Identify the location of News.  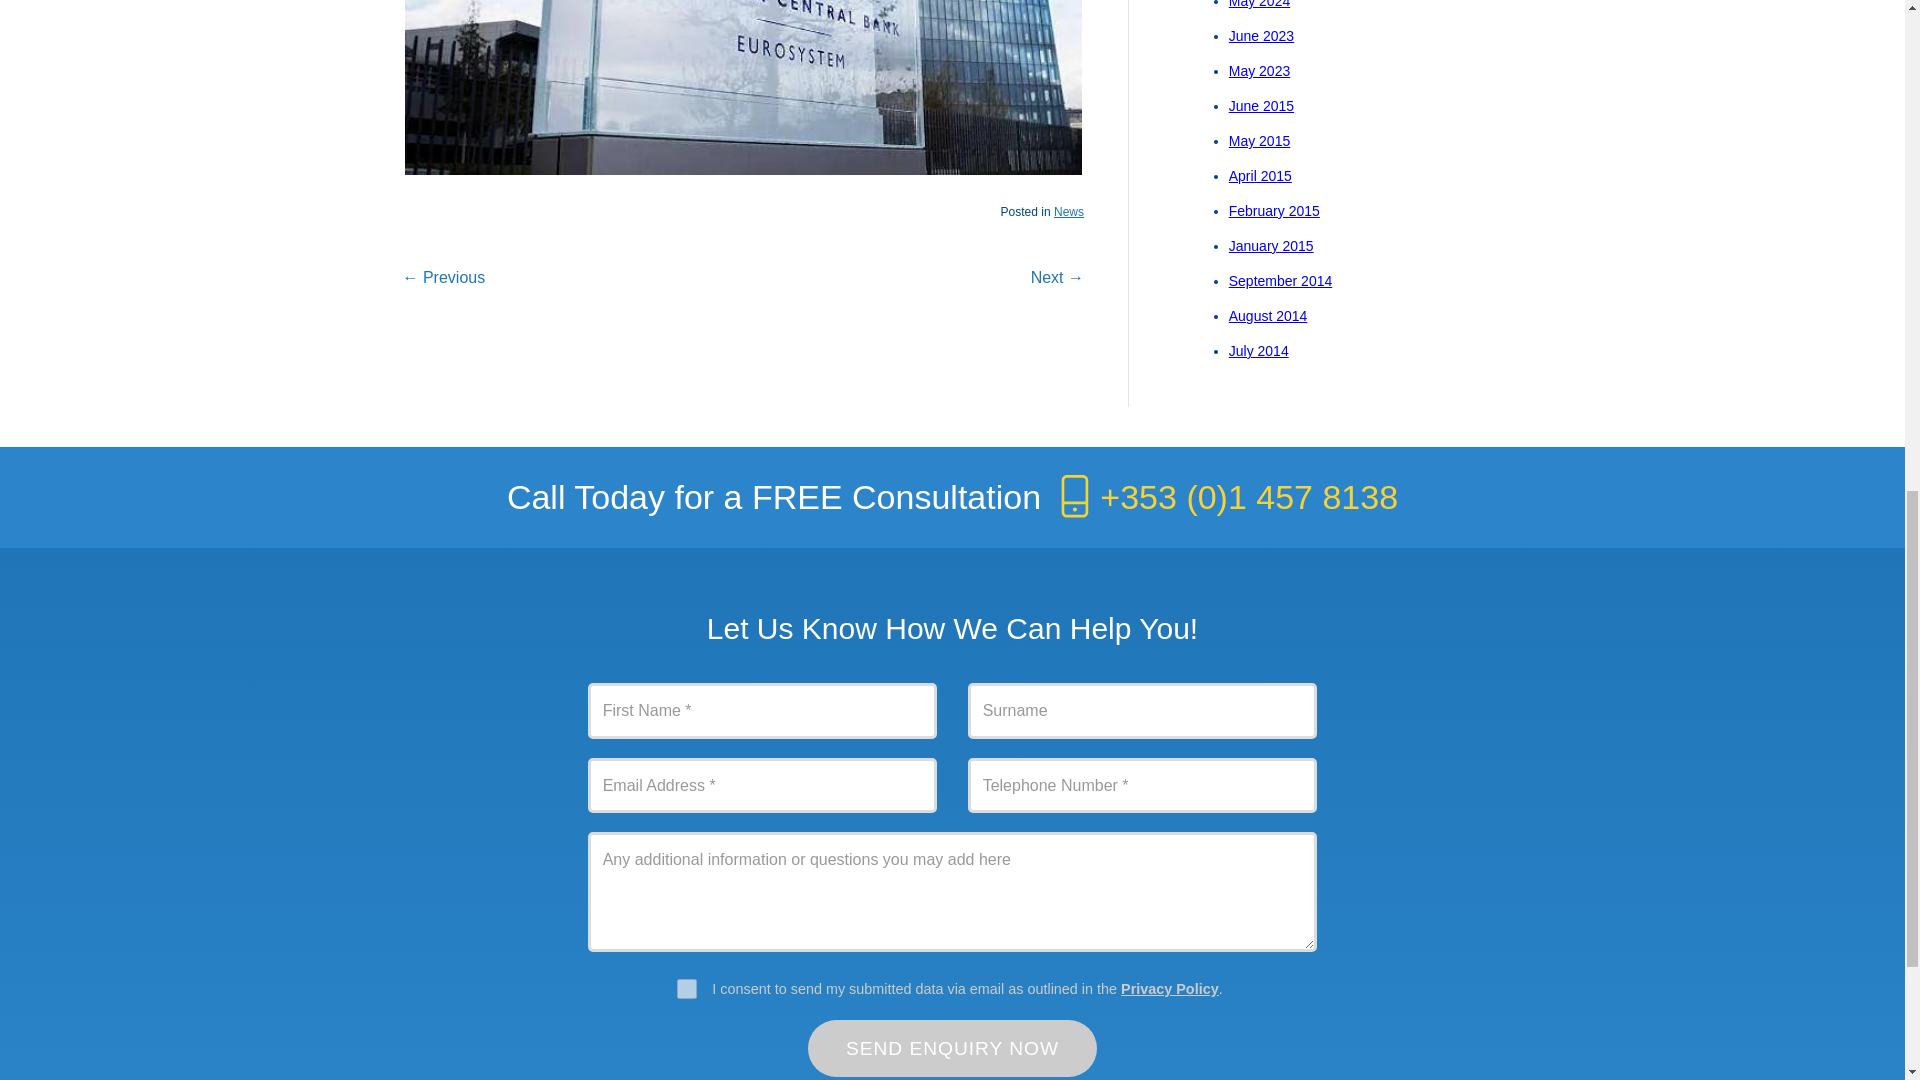
(1069, 212).